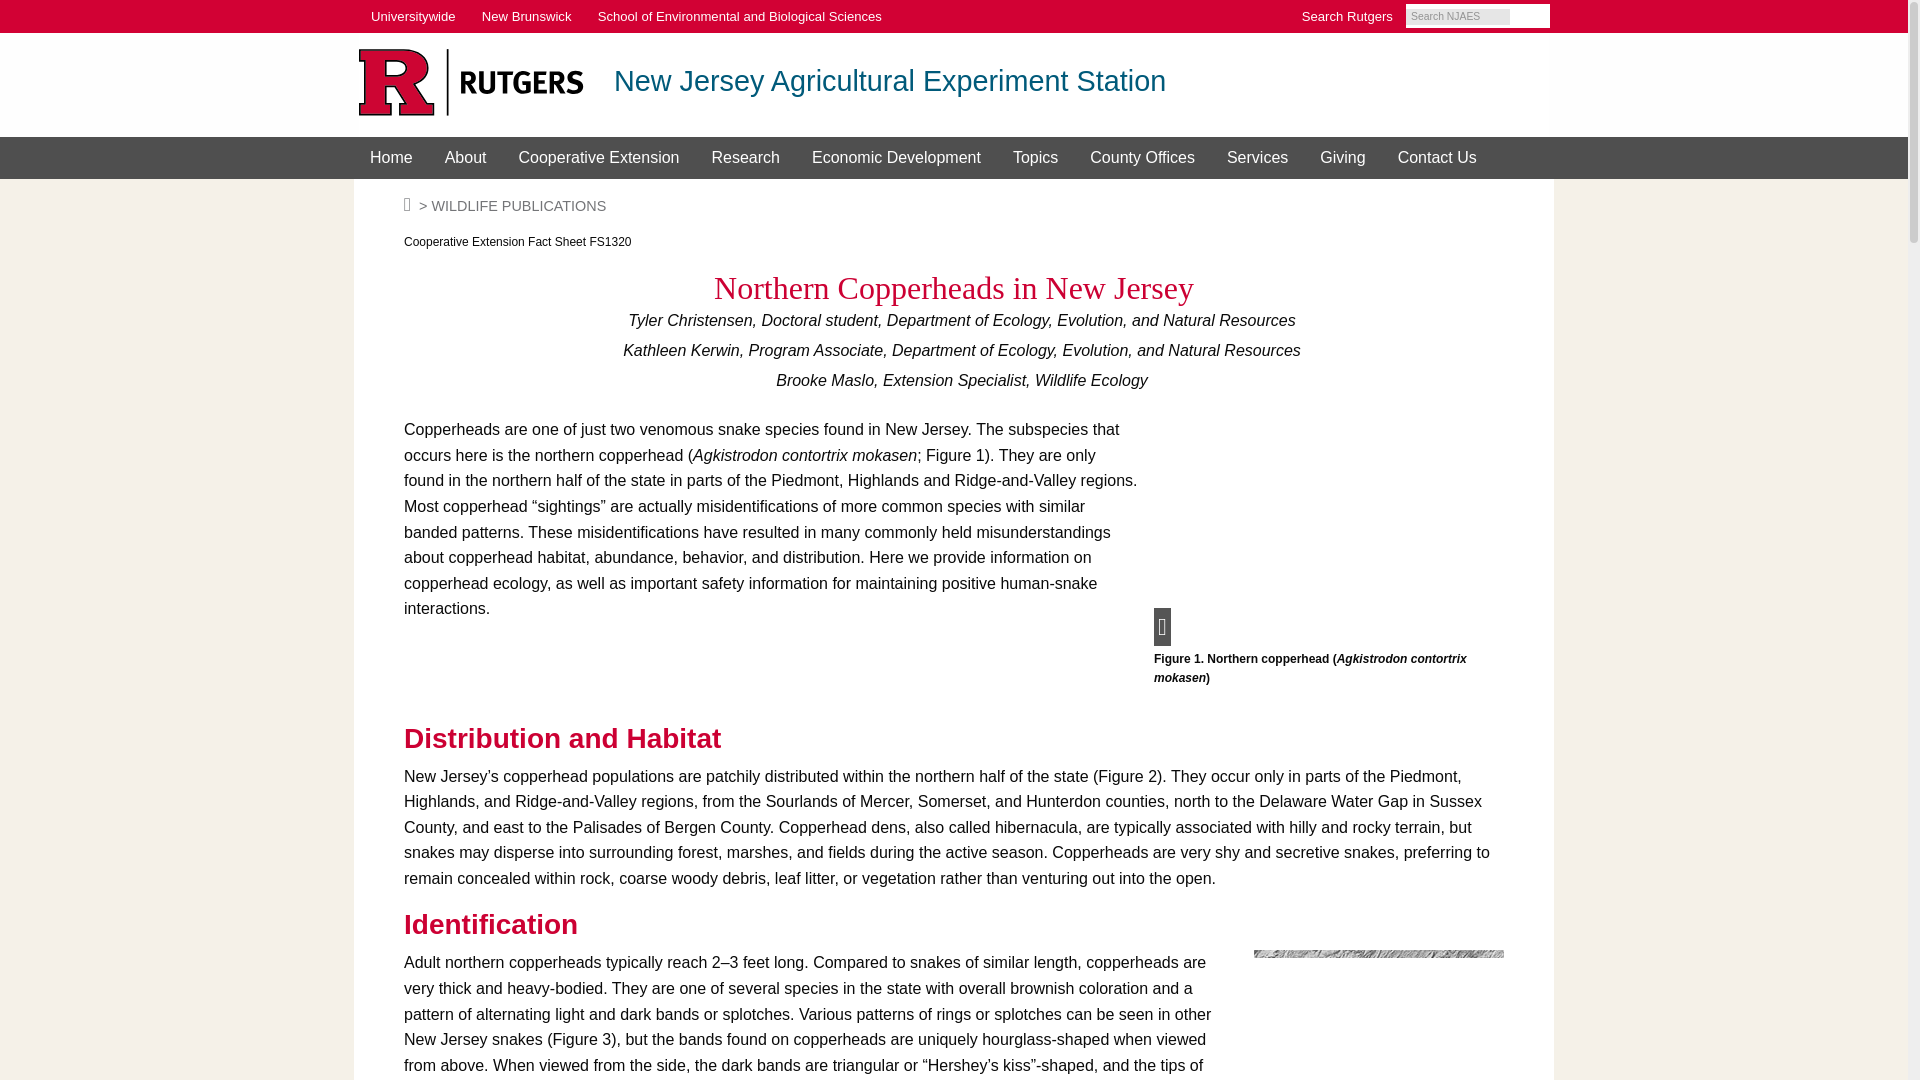 The image size is (1920, 1080). What do you see at coordinates (1257, 158) in the screenshot?
I see `Services` at bounding box center [1257, 158].